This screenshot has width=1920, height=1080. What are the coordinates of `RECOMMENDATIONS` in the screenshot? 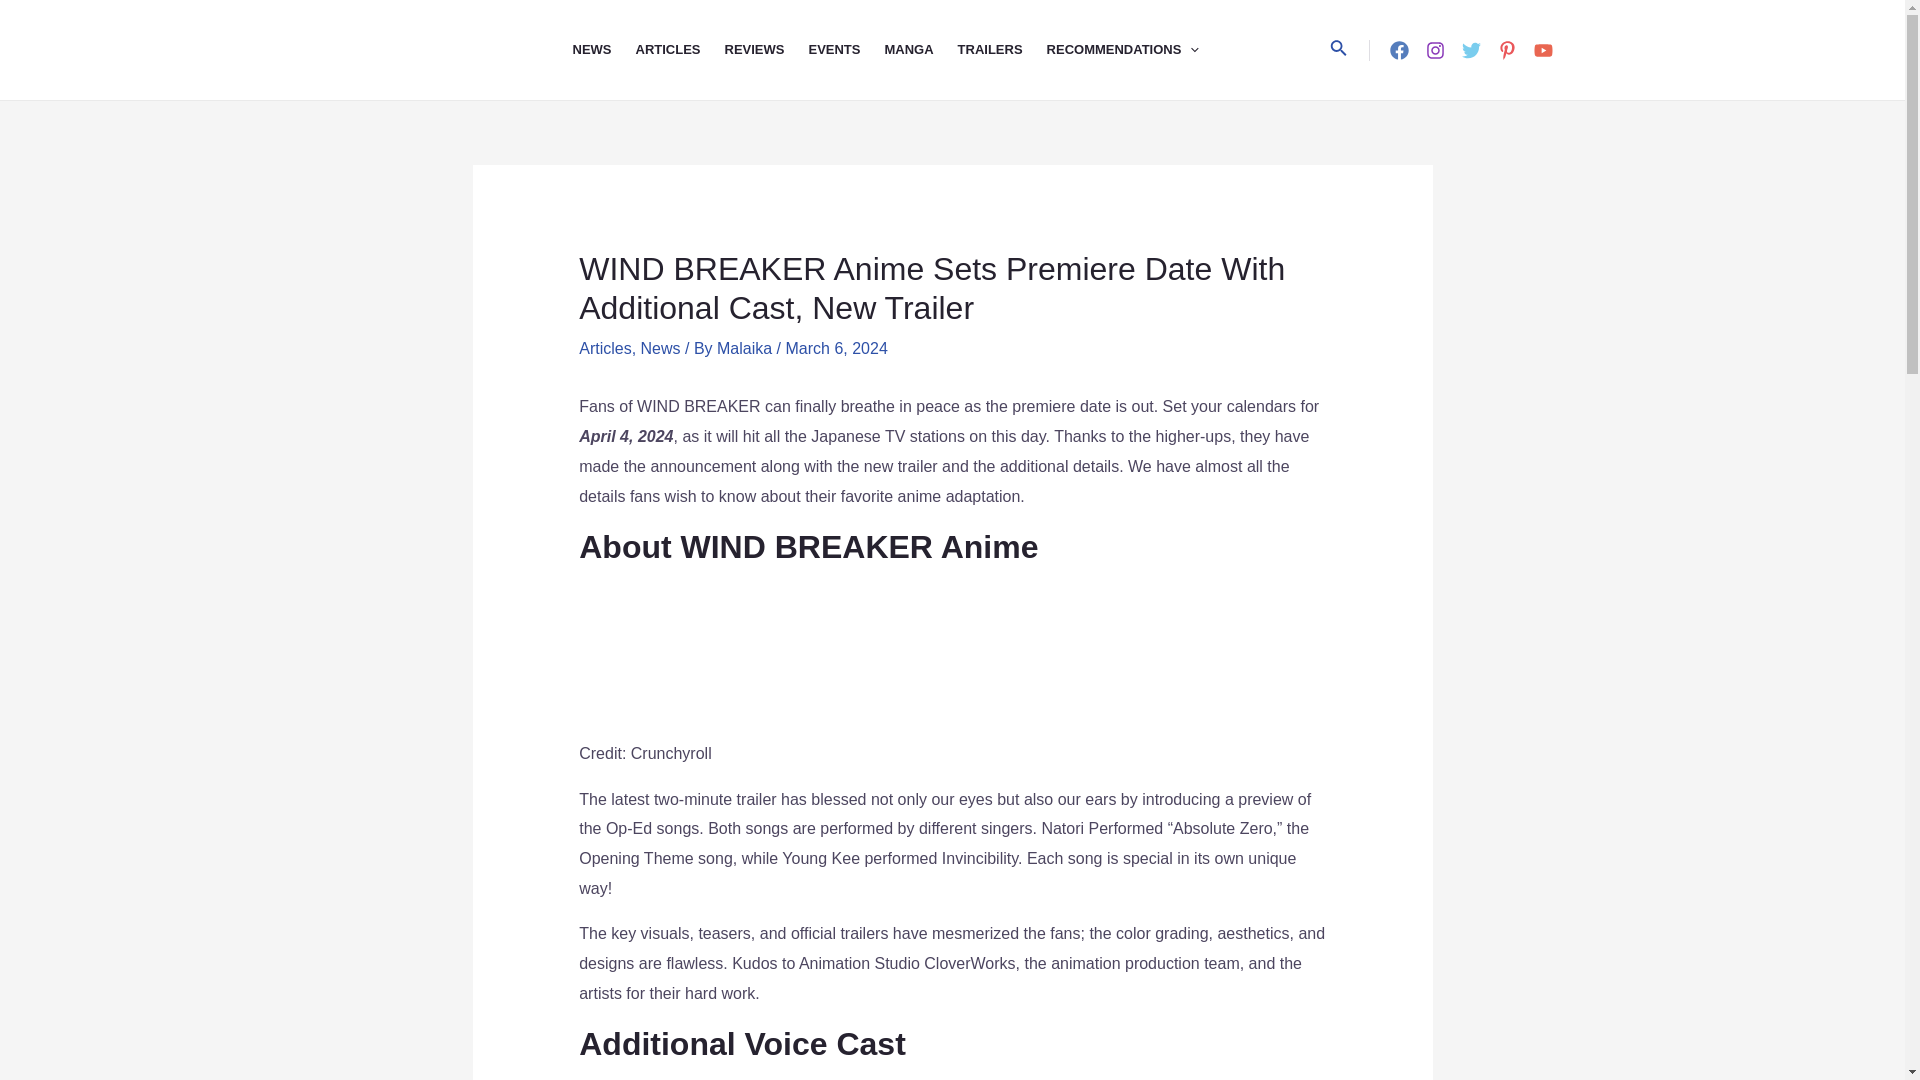 It's located at (1135, 50).